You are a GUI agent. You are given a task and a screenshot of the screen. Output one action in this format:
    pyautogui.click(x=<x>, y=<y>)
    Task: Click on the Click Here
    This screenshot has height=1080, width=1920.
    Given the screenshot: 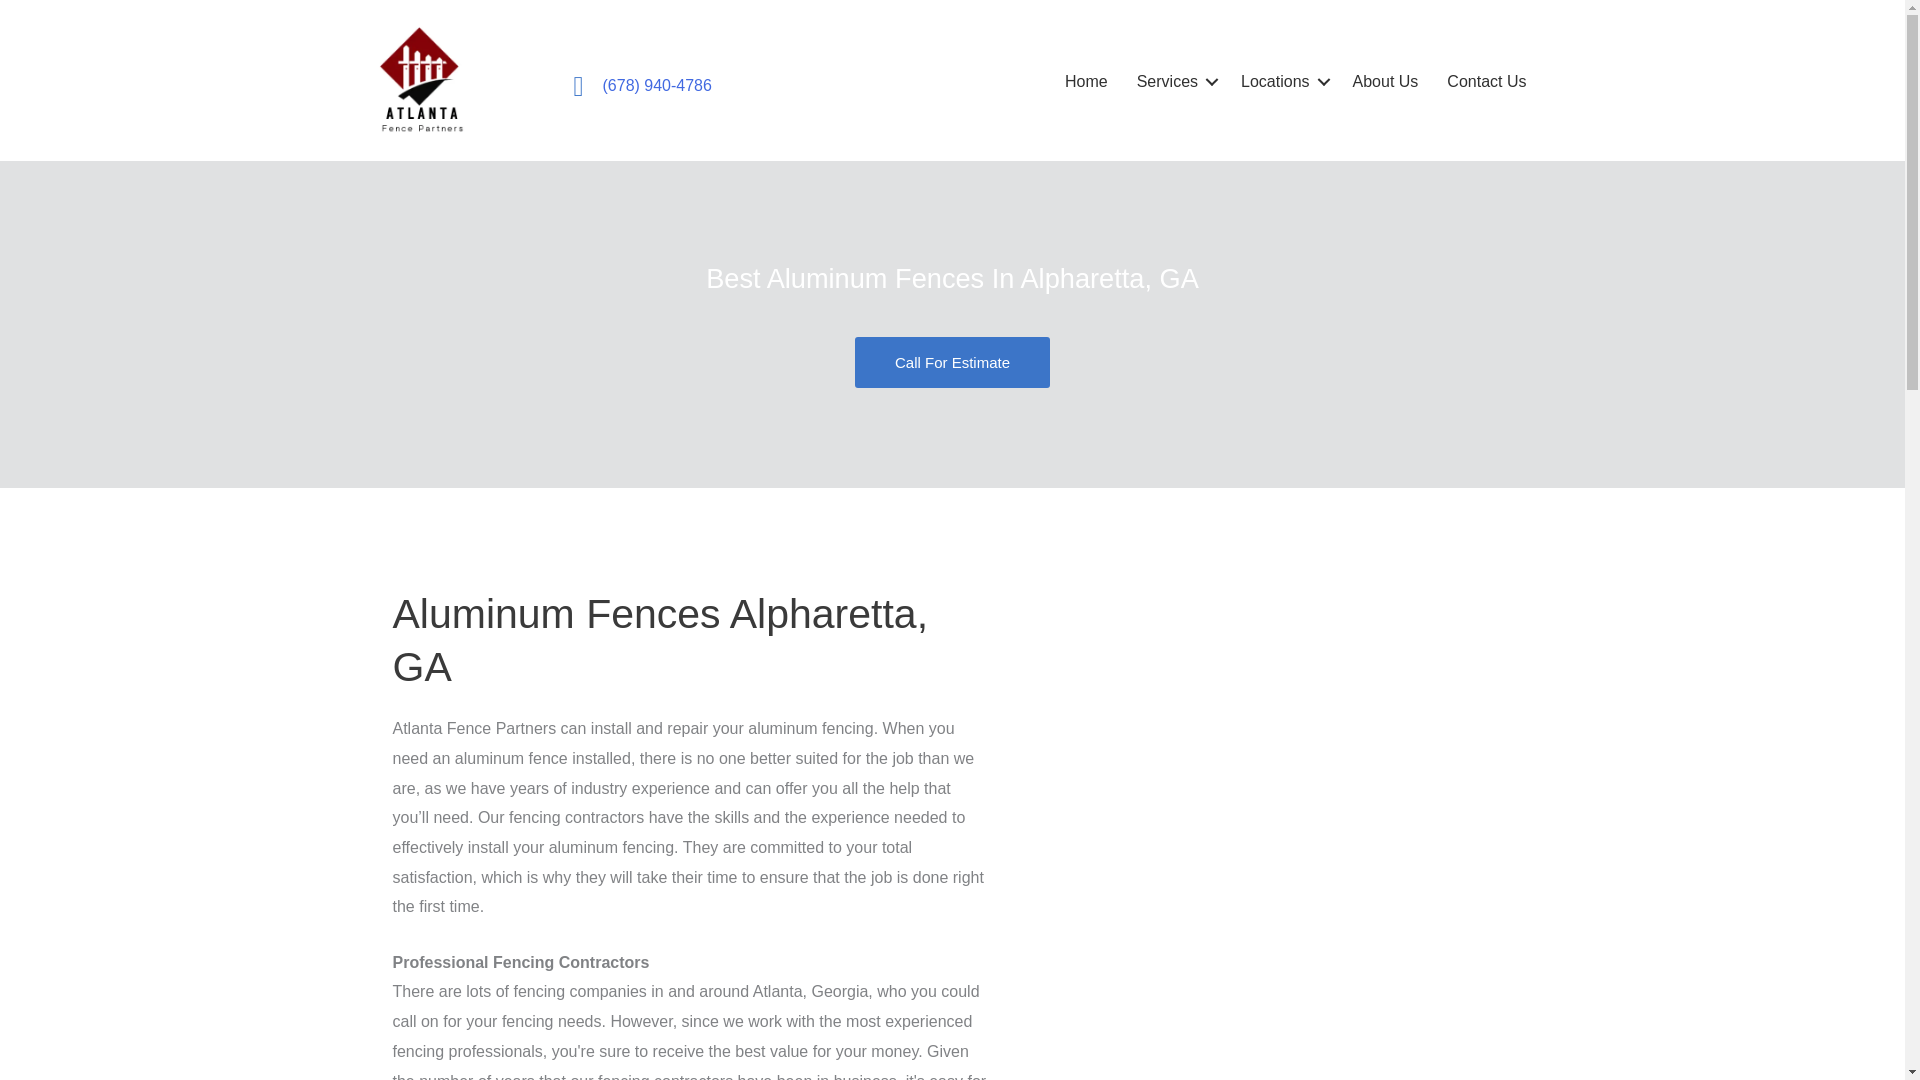 What is the action you would take?
    pyautogui.click(x=952, y=362)
    